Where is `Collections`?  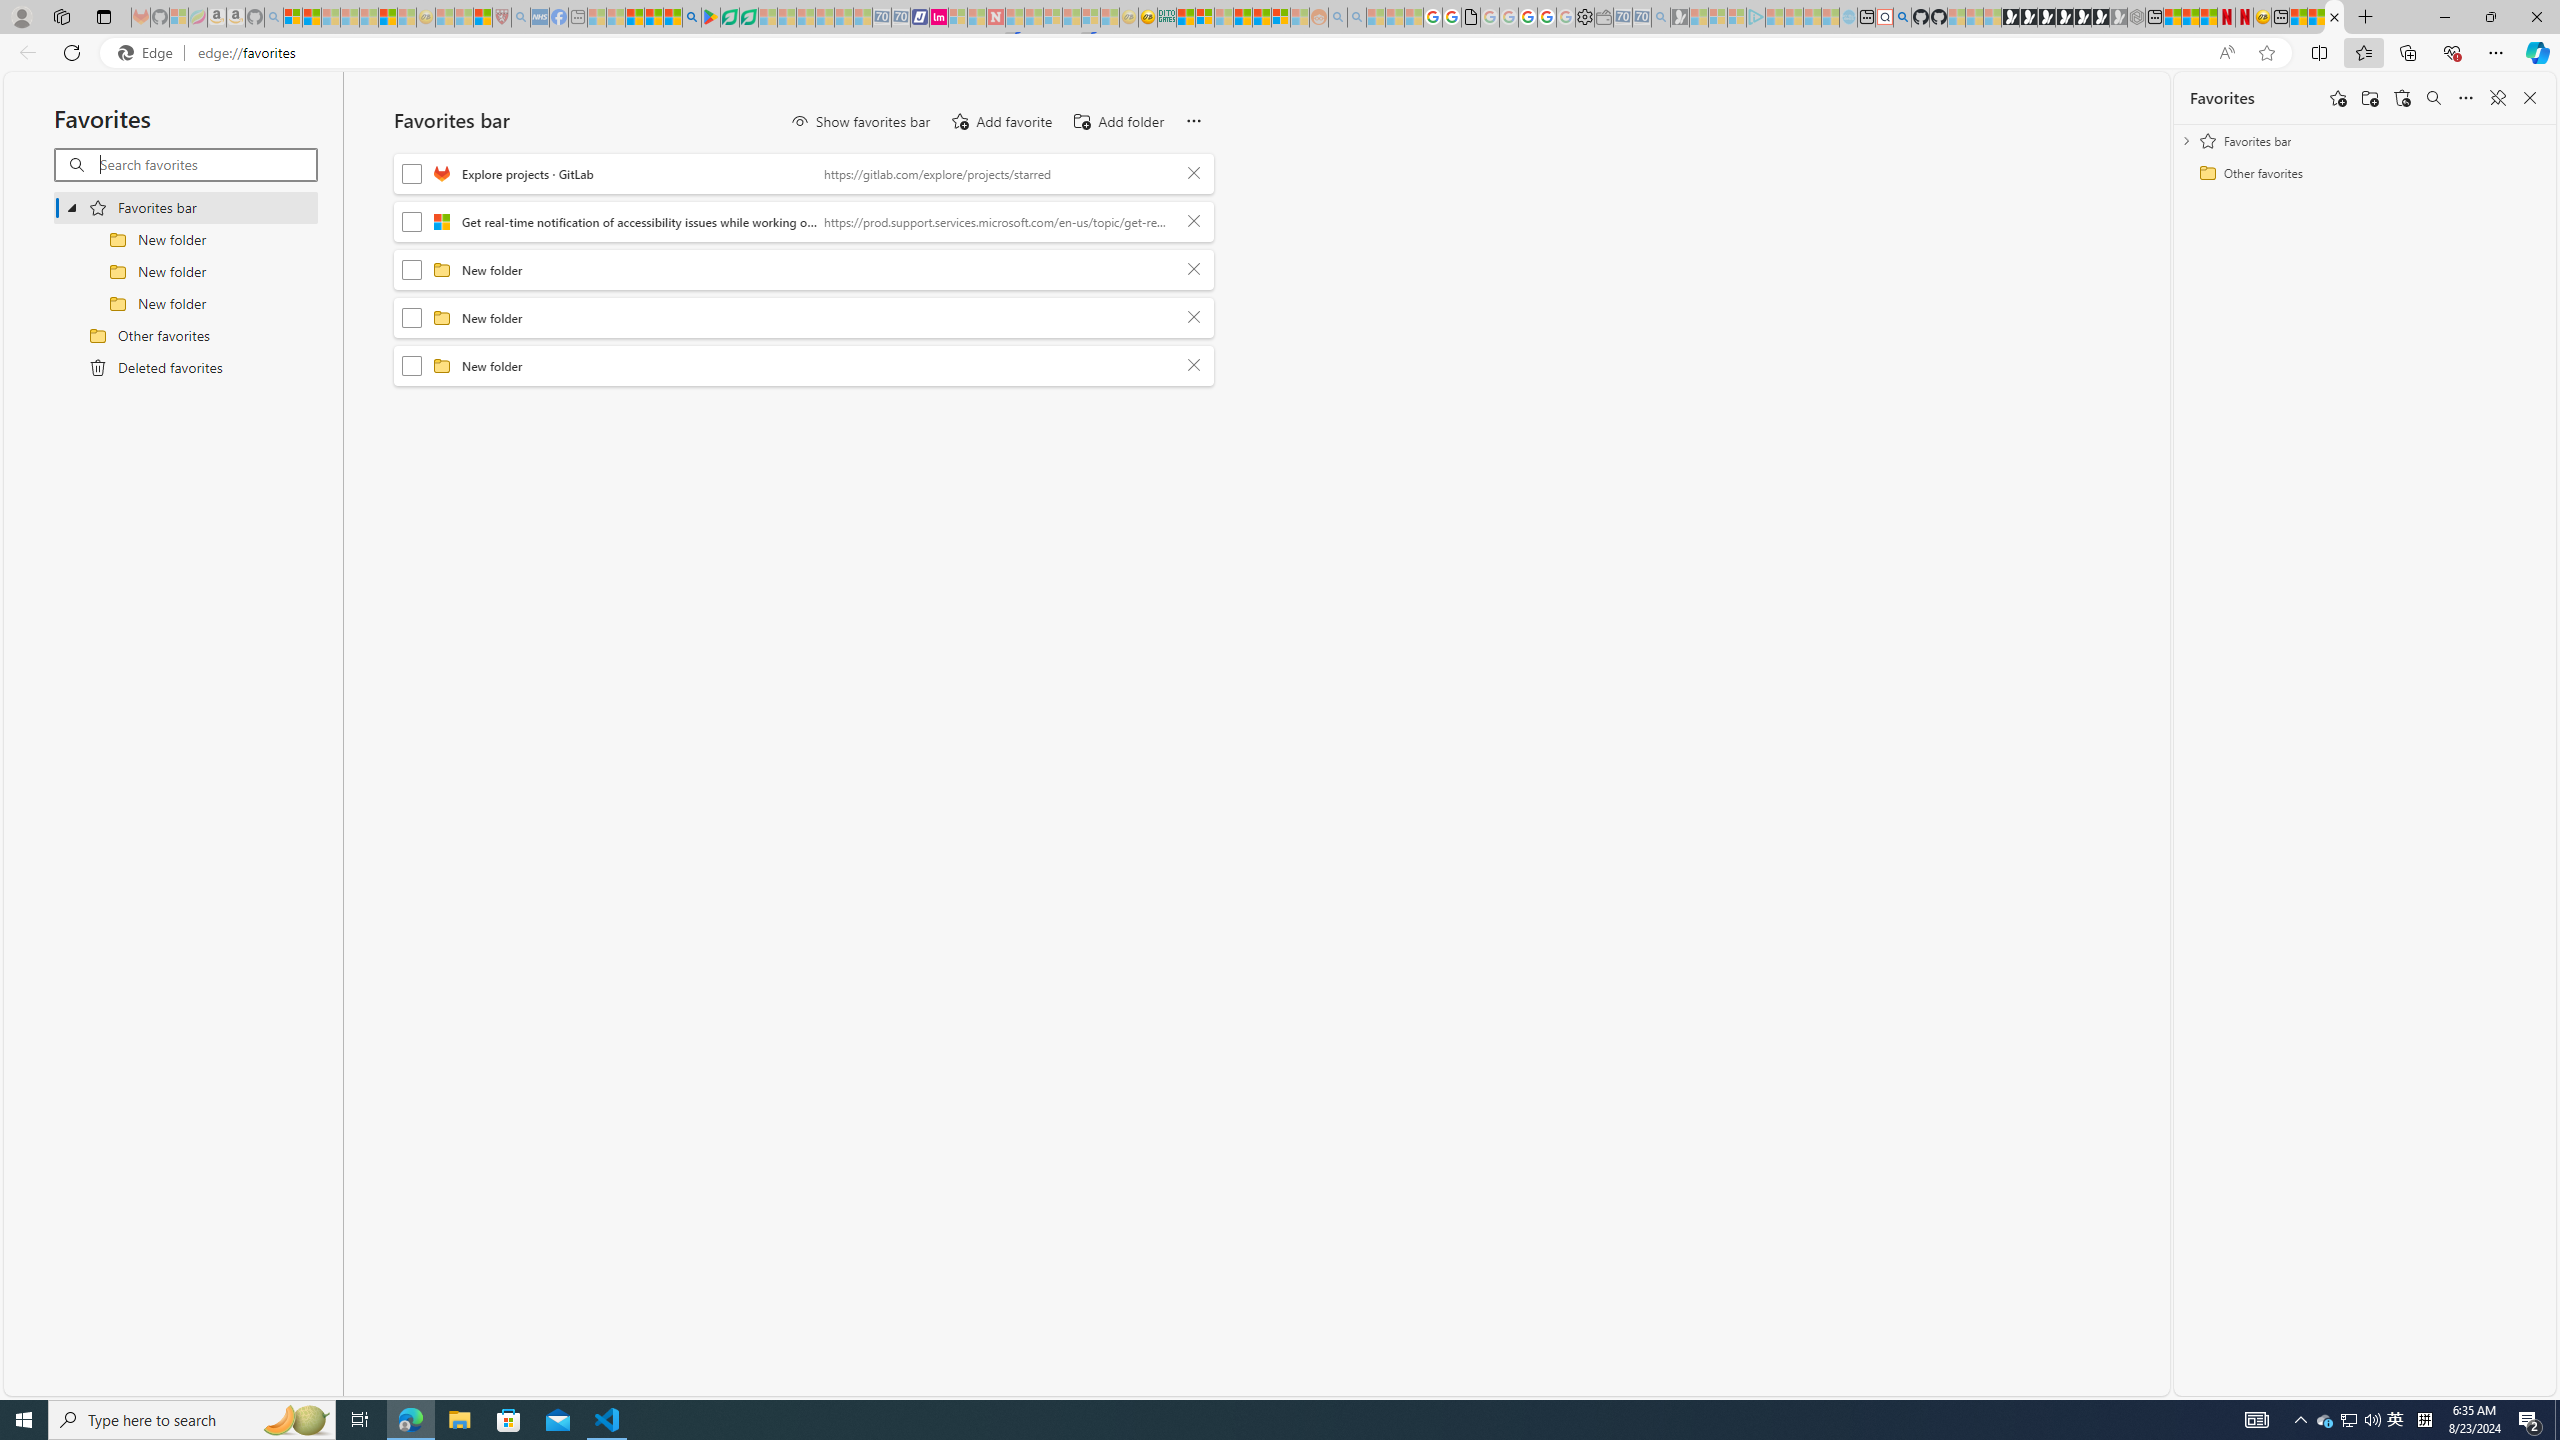
Collections is located at coordinates (2407, 52).